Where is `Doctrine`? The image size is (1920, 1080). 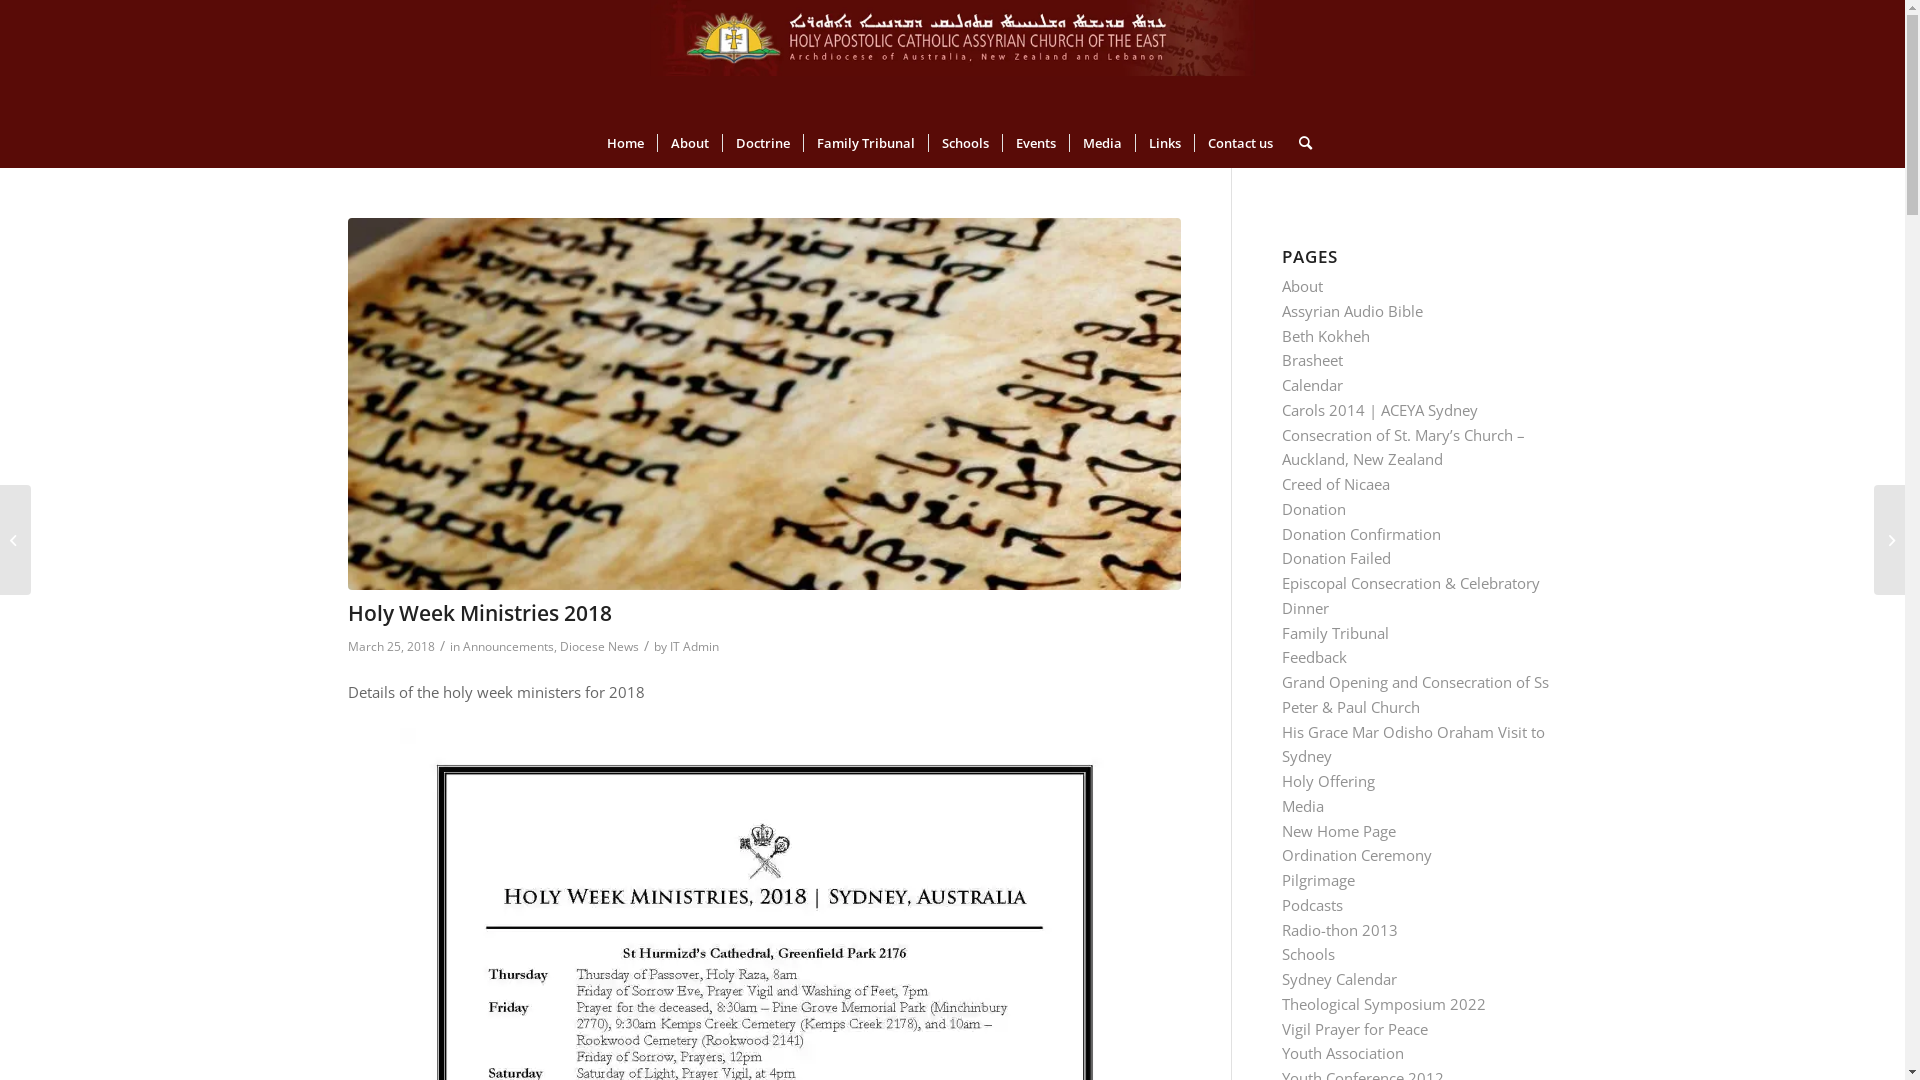
Doctrine is located at coordinates (762, 143).